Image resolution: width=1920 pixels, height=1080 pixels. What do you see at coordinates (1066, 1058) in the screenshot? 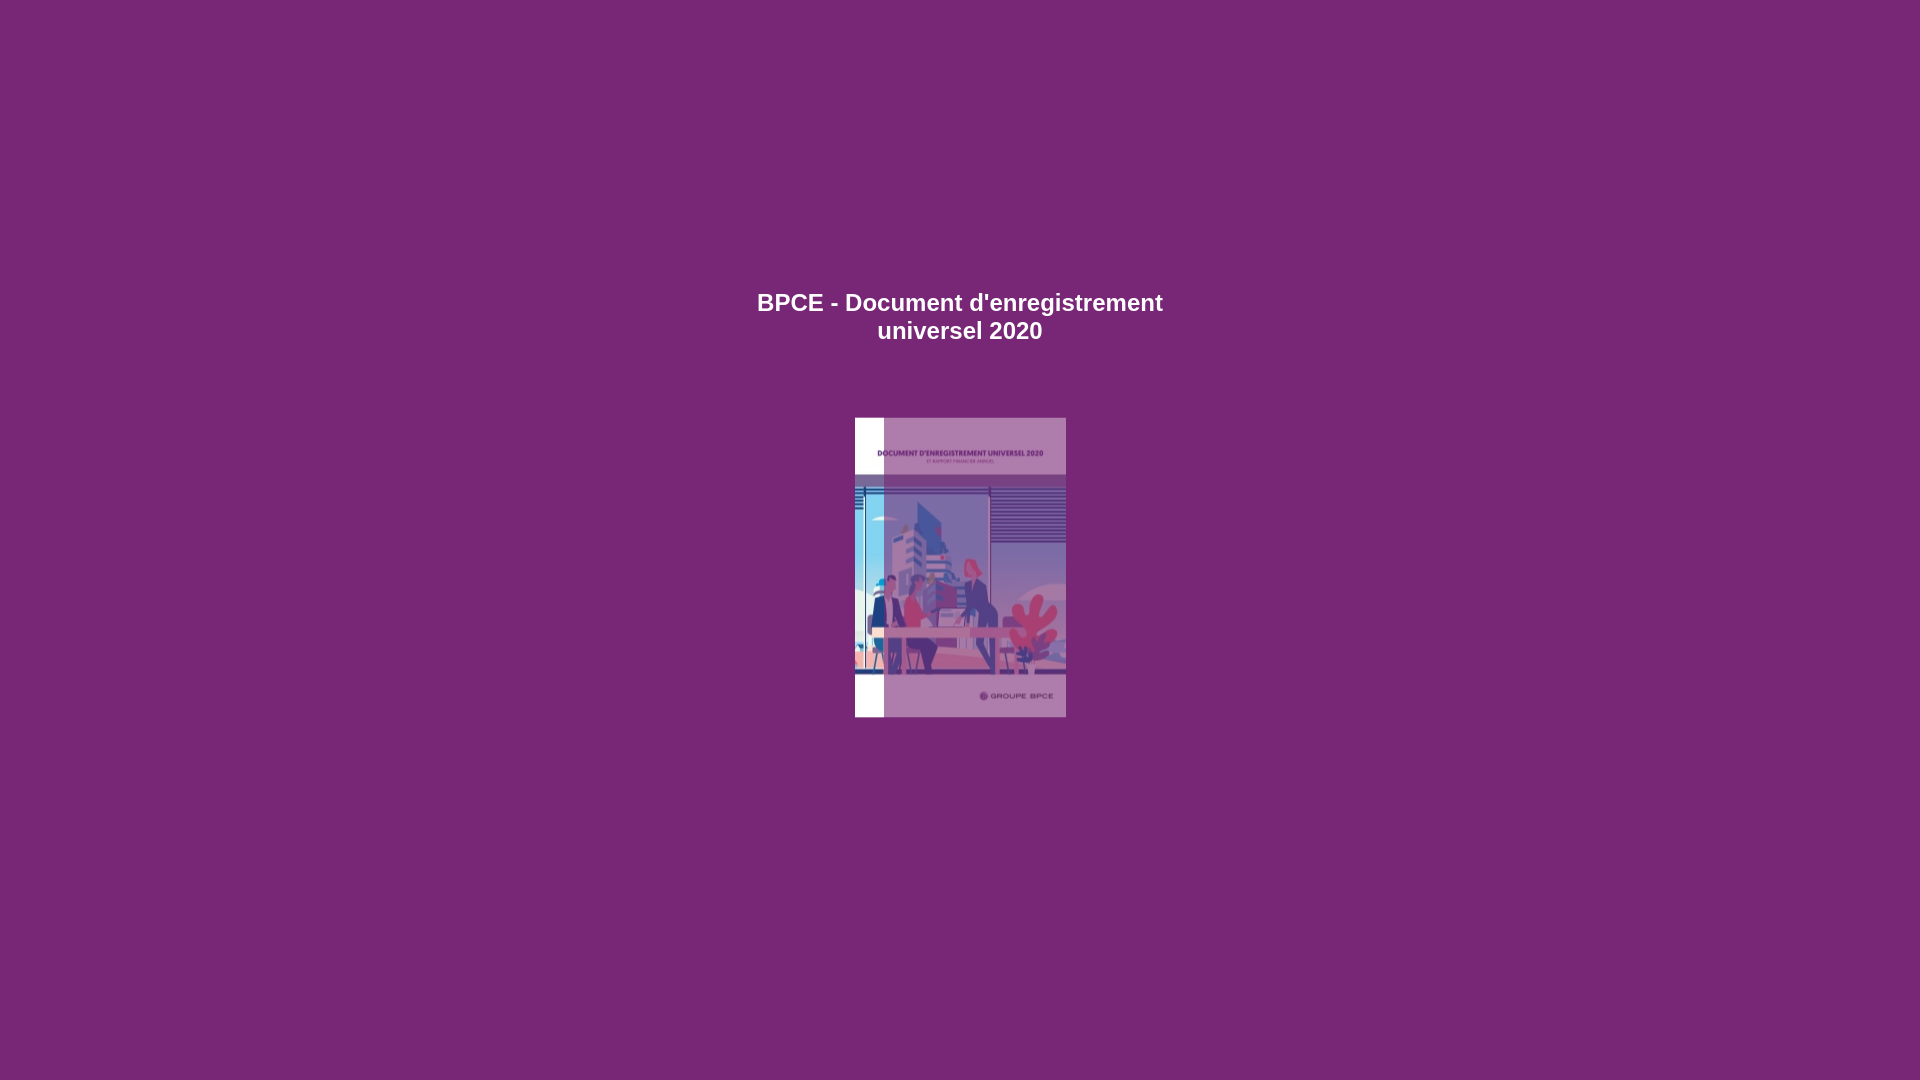
I see `Share` at bounding box center [1066, 1058].